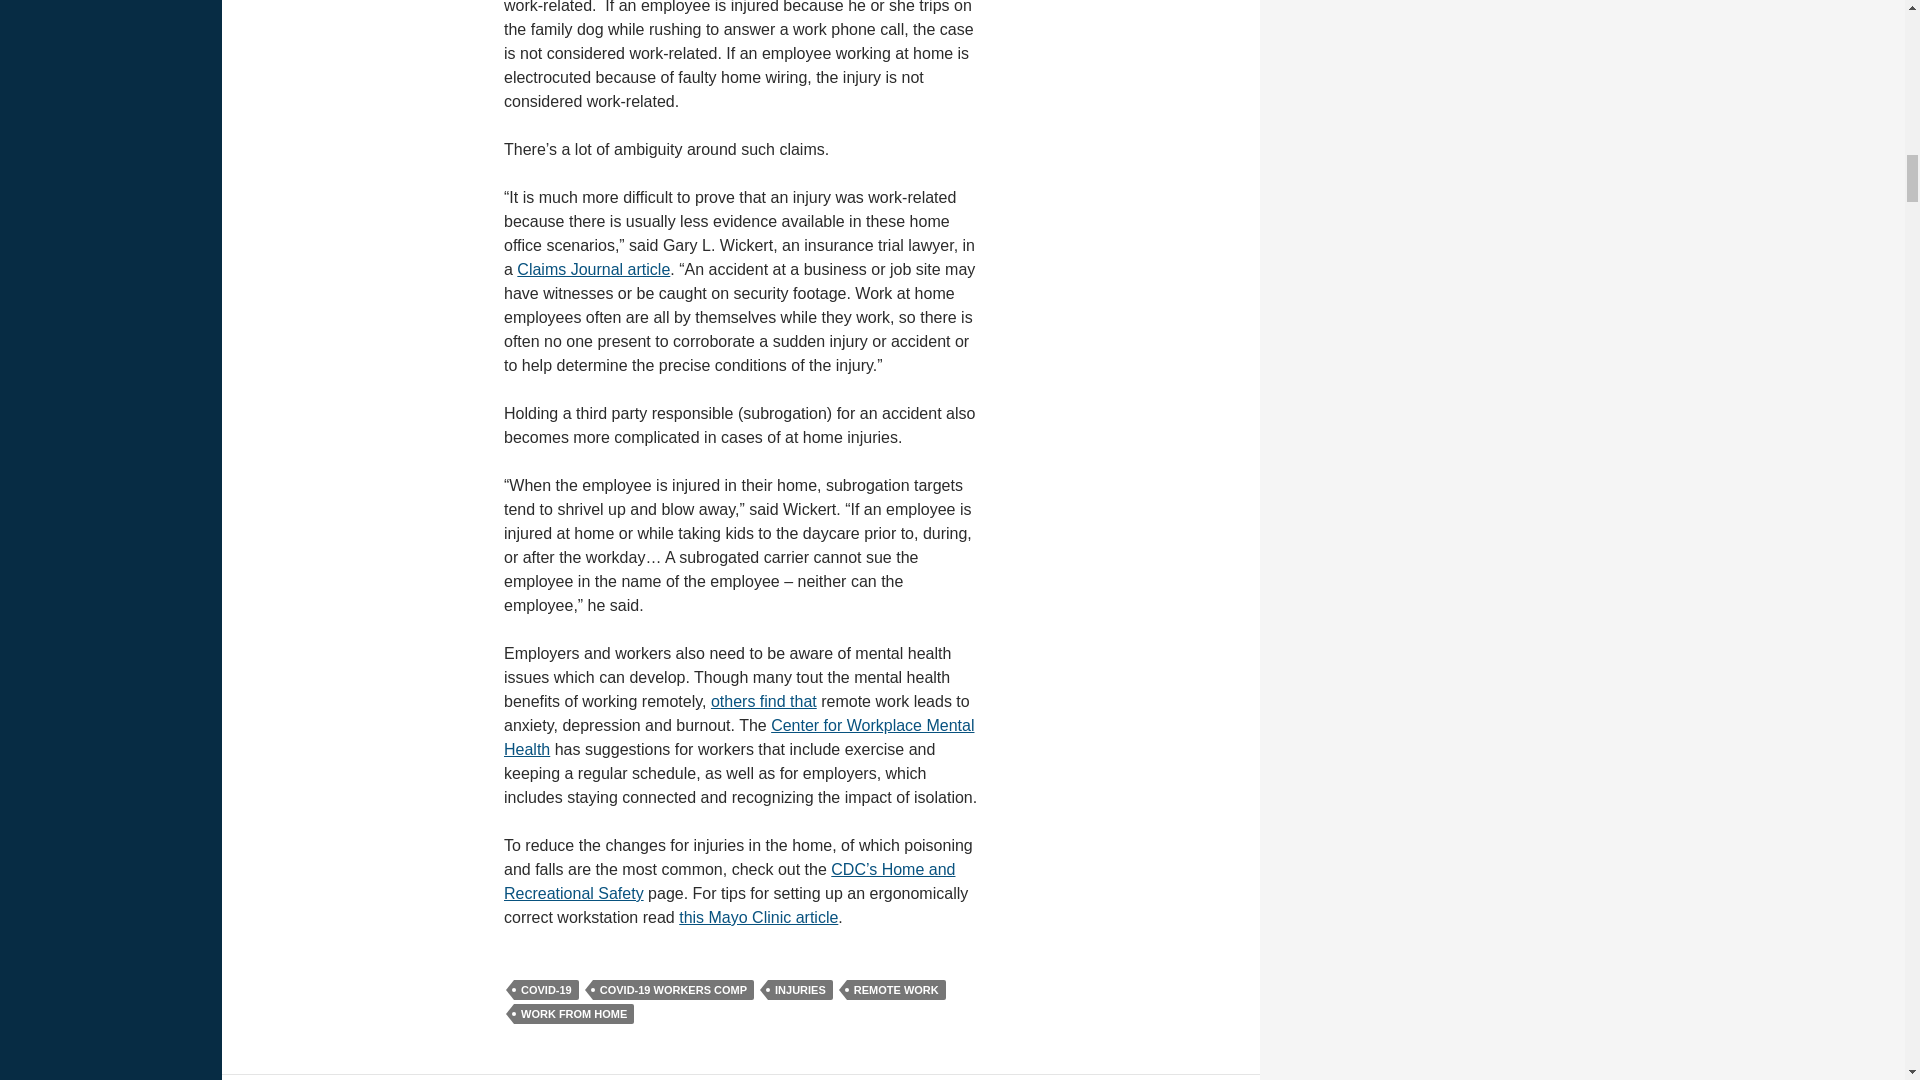 This screenshot has height=1080, width=1920. Describe the element at coordinates (546, 990) in the screenshot. I see `COVID-19` at that location.